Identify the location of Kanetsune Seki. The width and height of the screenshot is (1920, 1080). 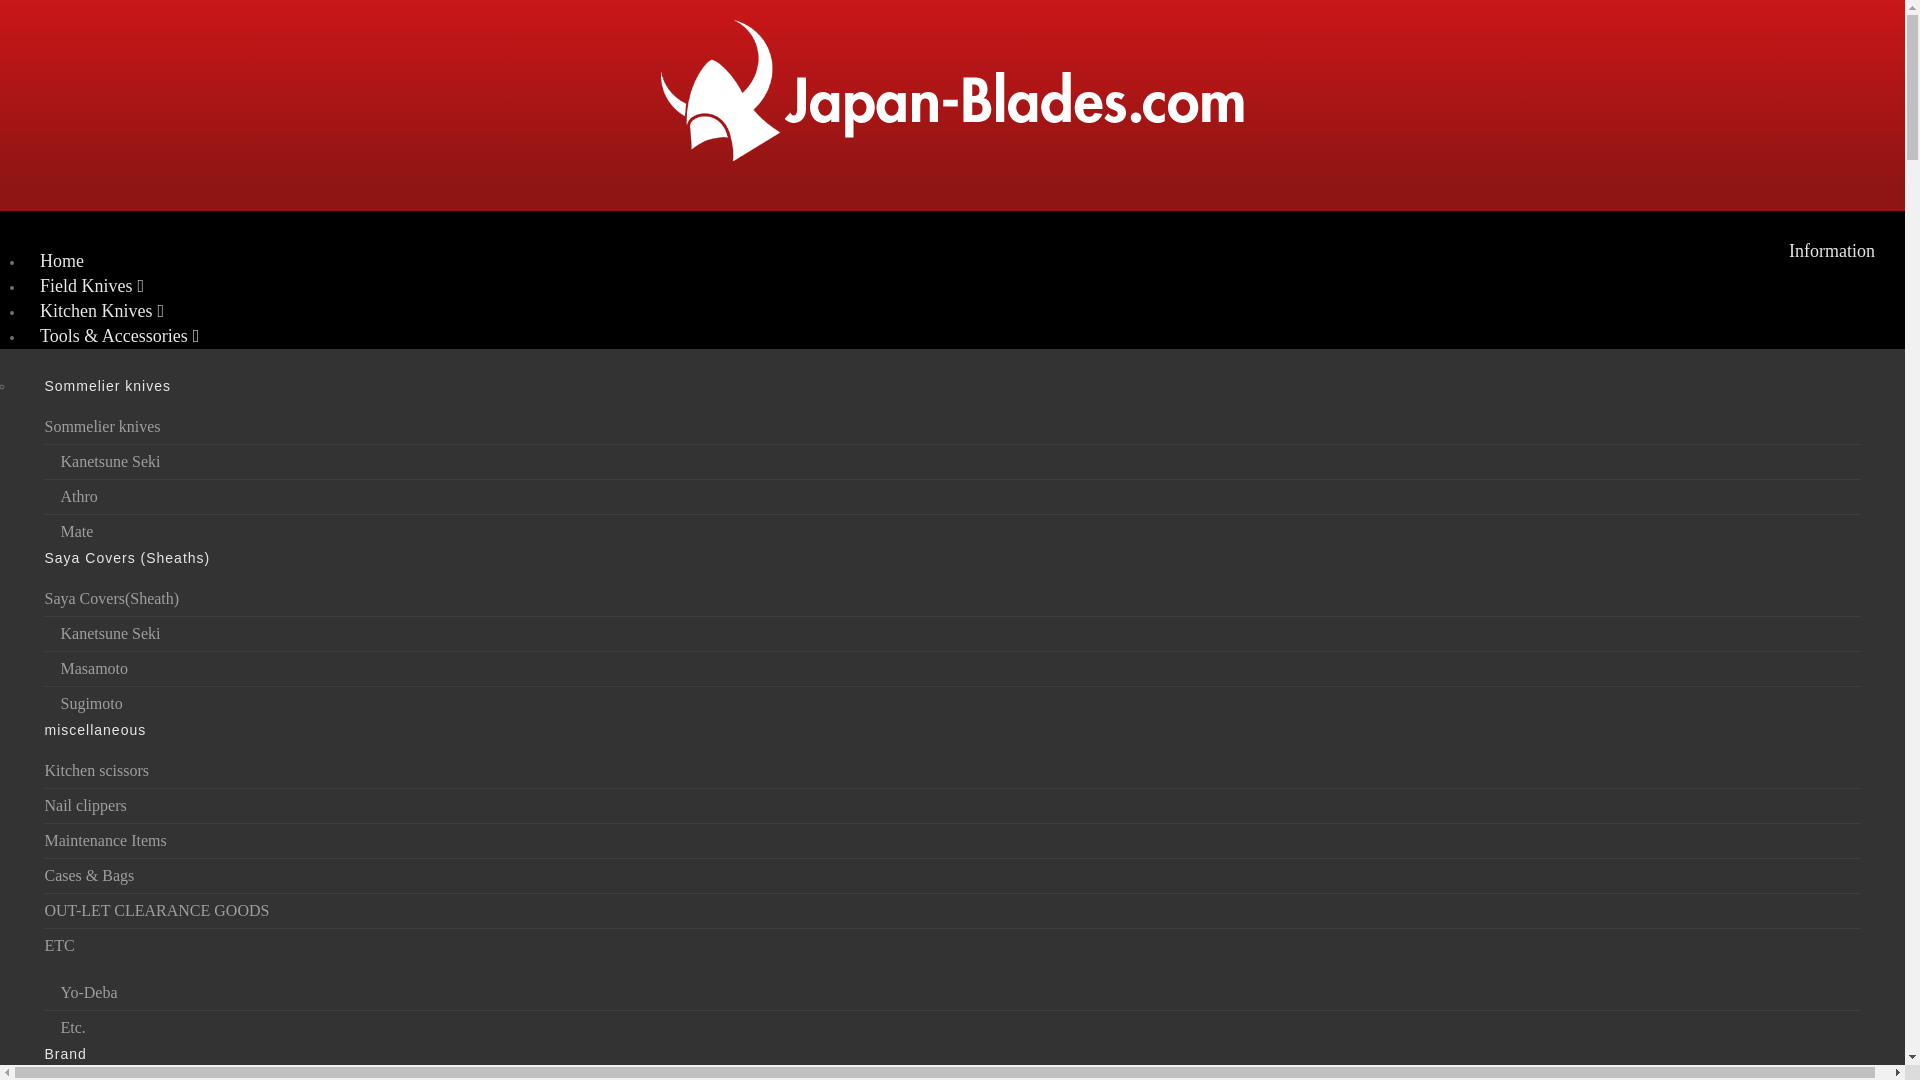
(952, 564).